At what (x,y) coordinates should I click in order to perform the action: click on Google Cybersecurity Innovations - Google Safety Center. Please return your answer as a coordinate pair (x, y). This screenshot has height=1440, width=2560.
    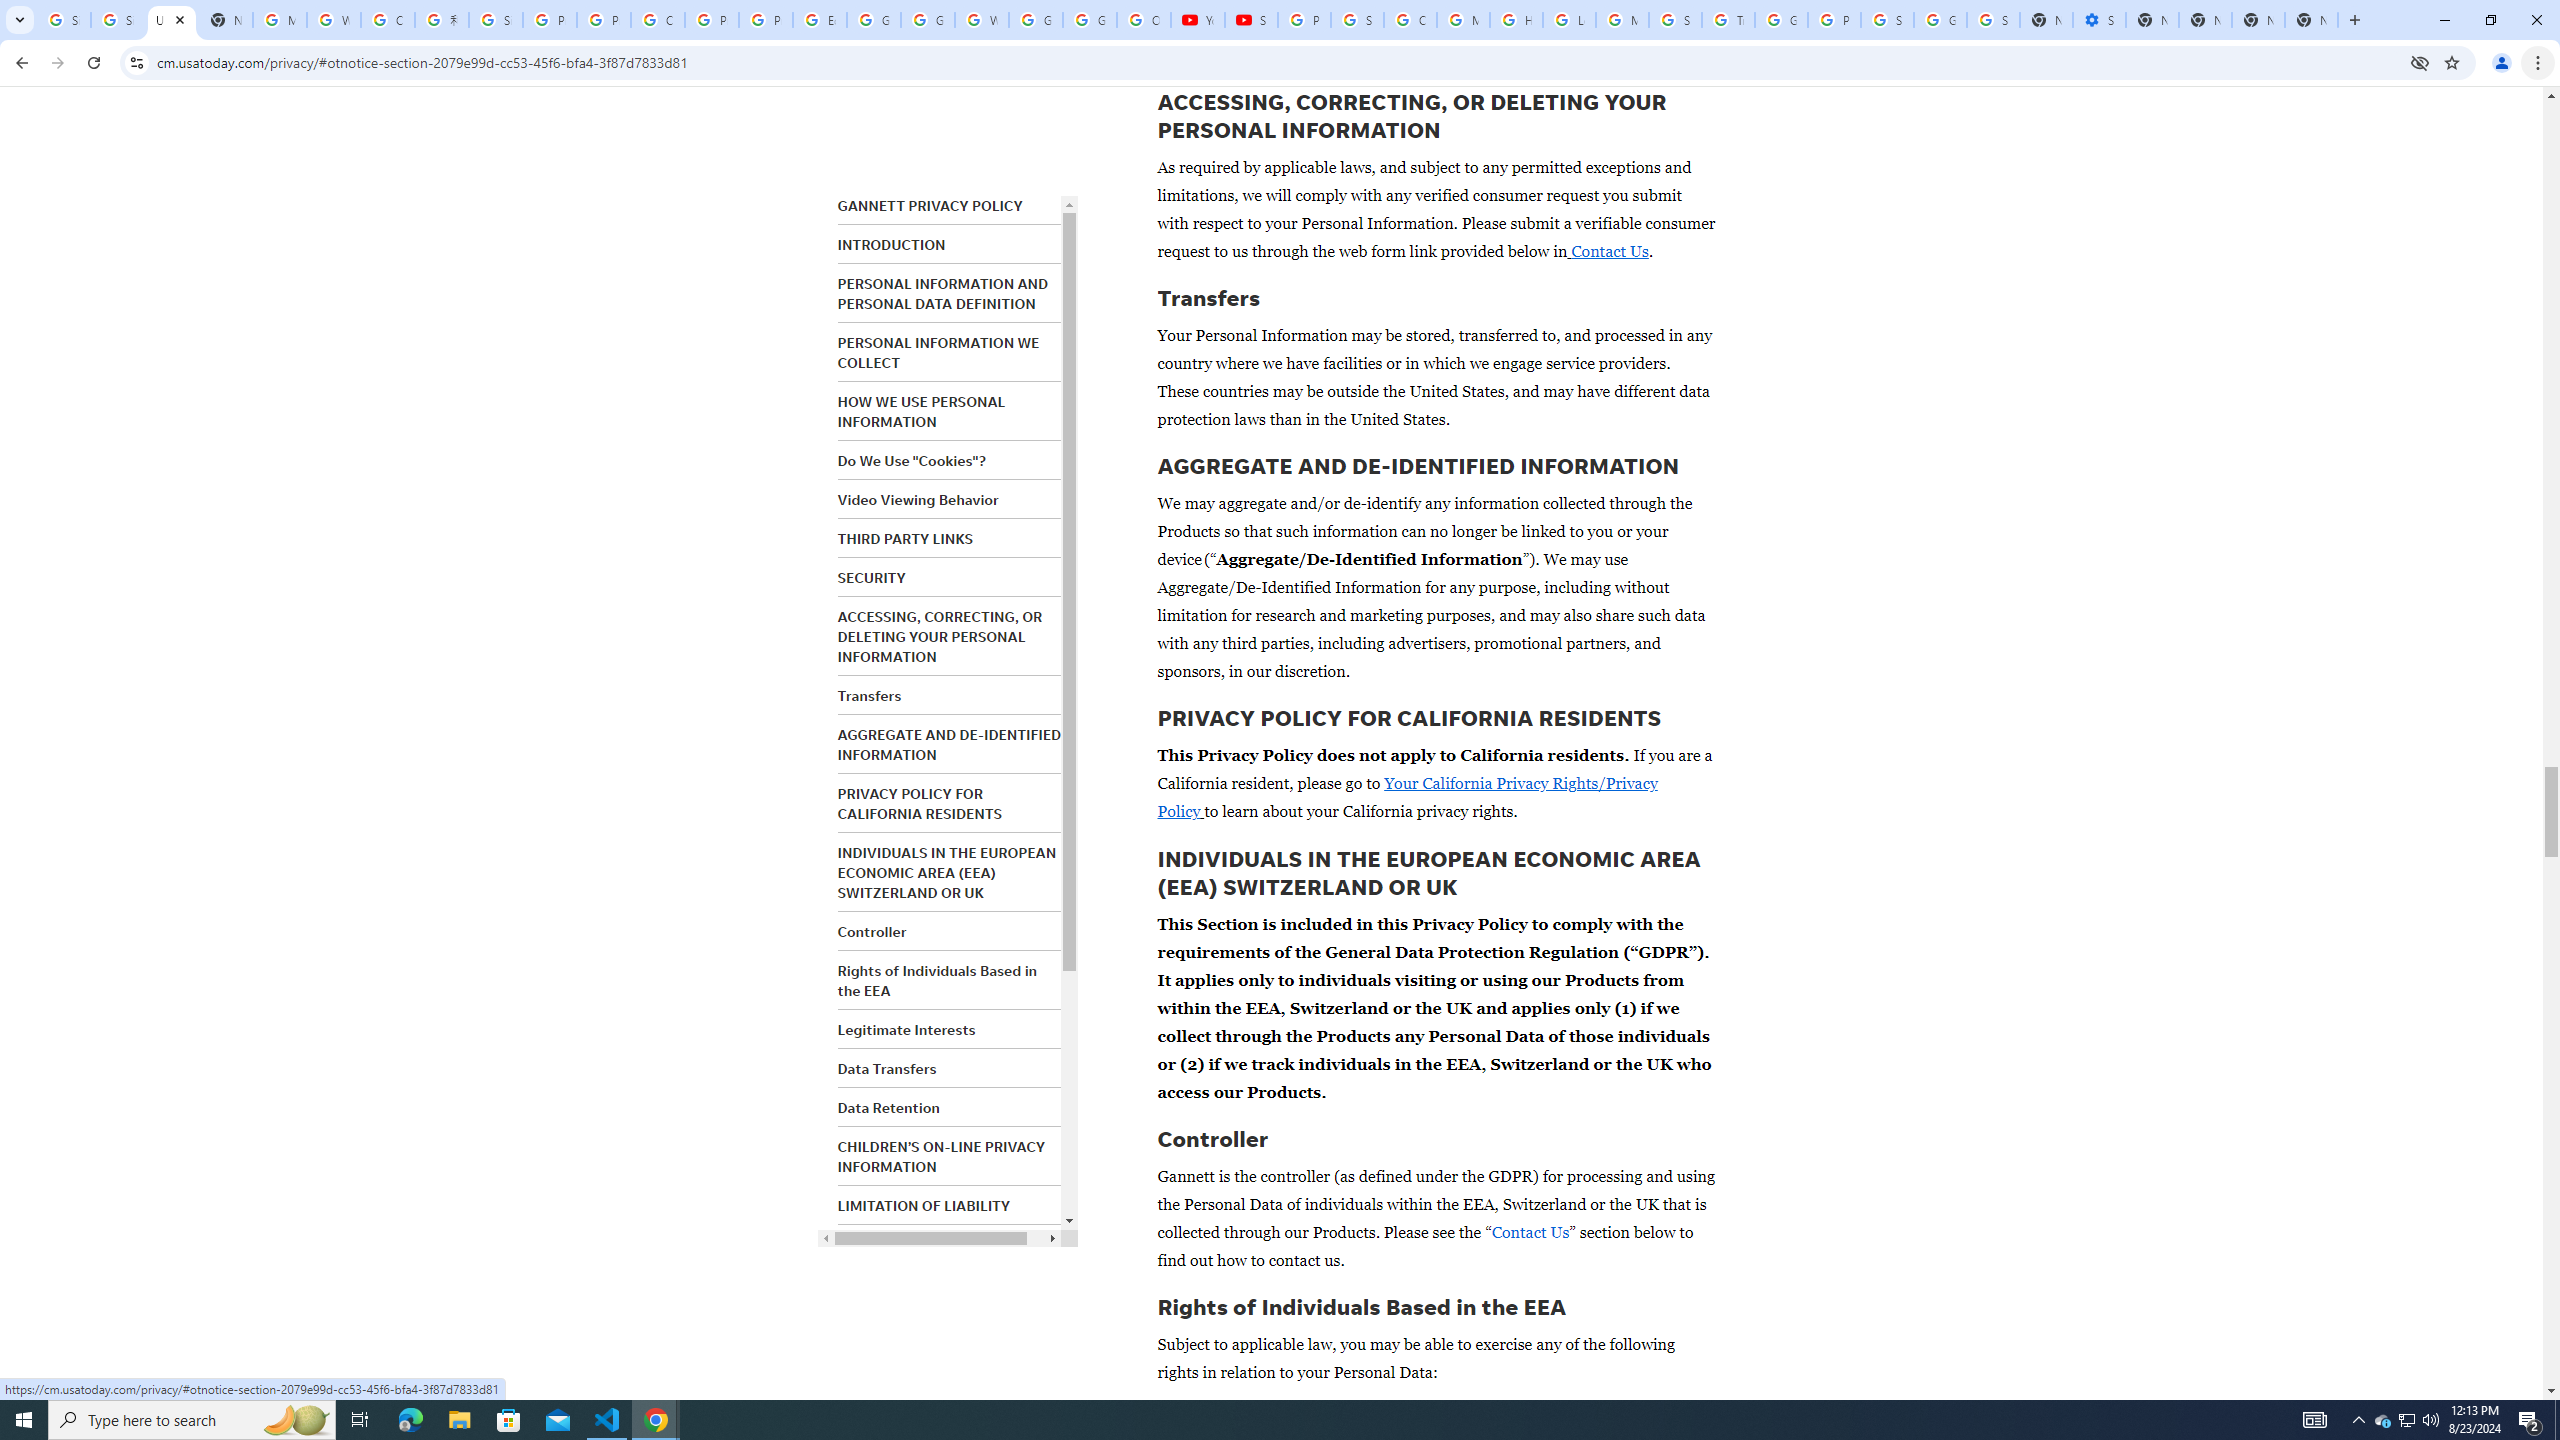
    Looking at the image, I should click on (1940, 20).